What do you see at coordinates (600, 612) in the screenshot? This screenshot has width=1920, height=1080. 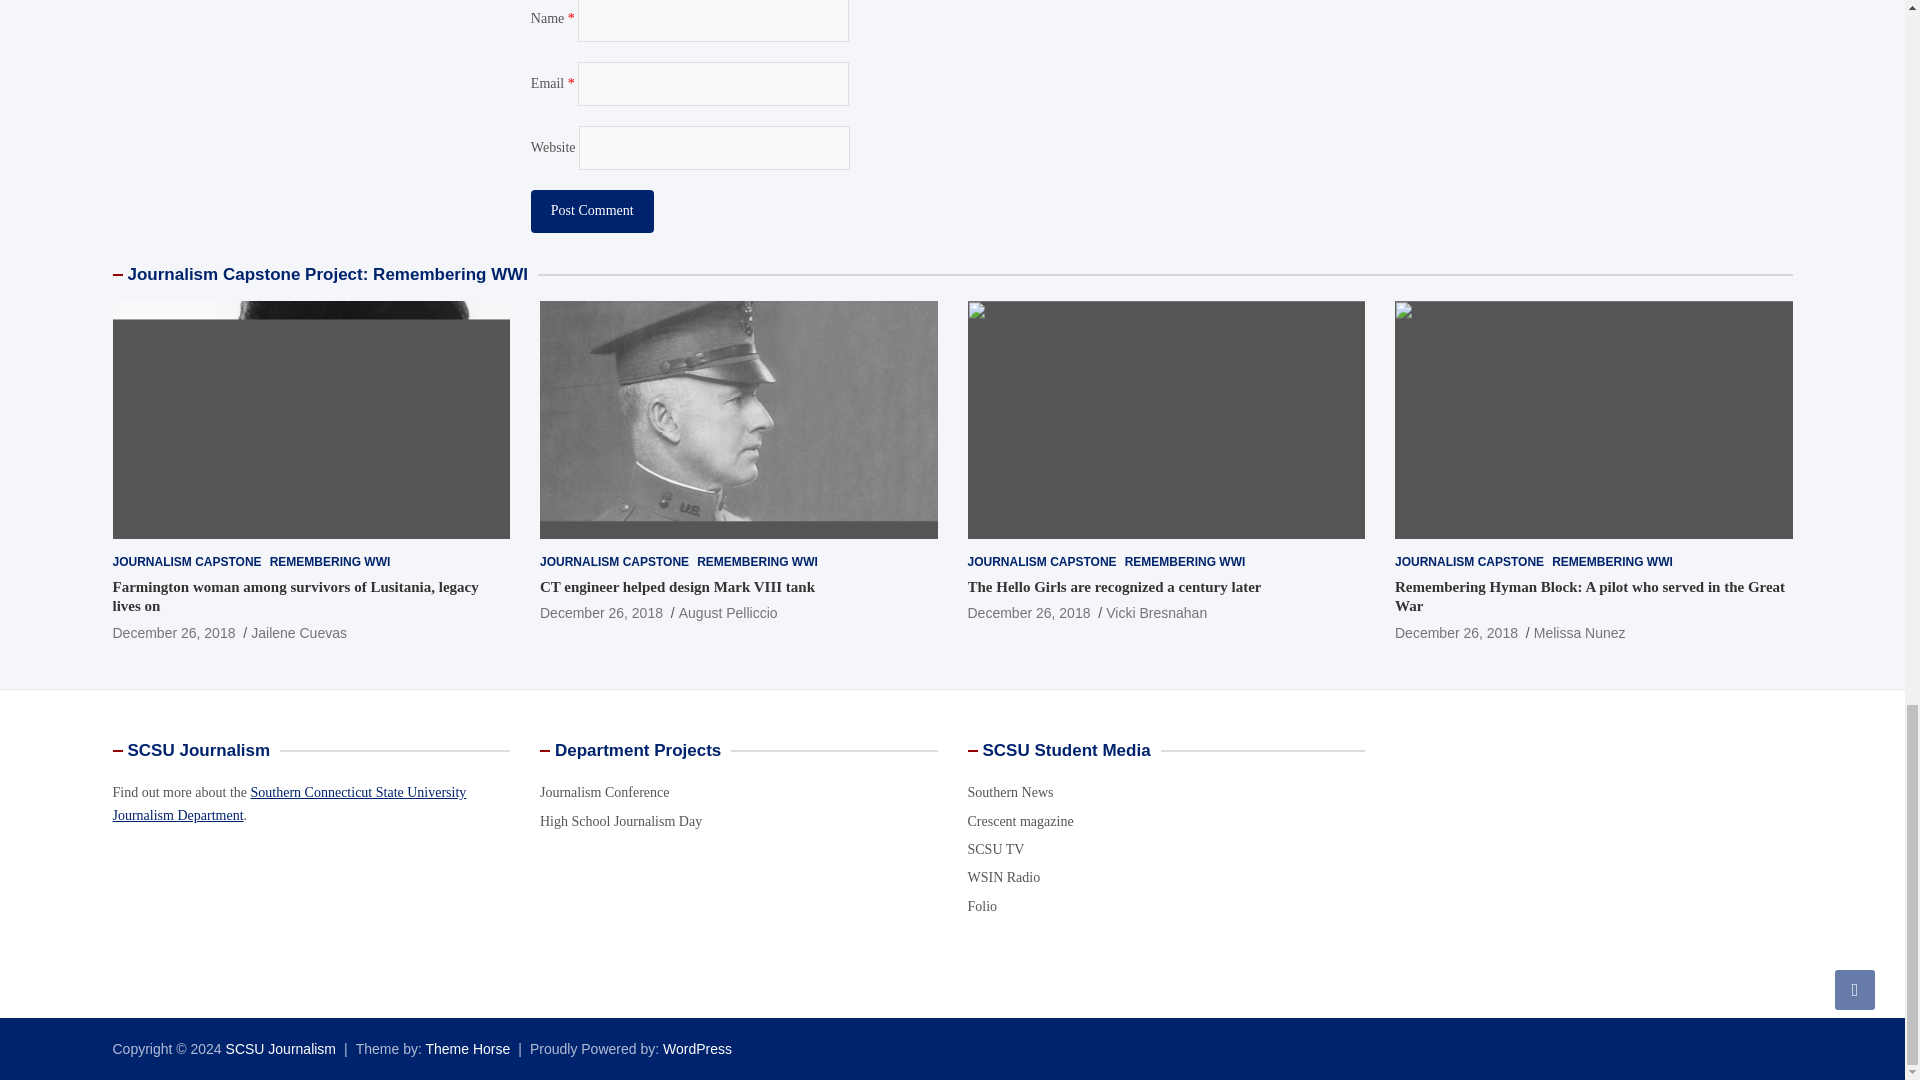 I see `CT engineer helped design Mark VIII tank` at bounding box center [600, 612].